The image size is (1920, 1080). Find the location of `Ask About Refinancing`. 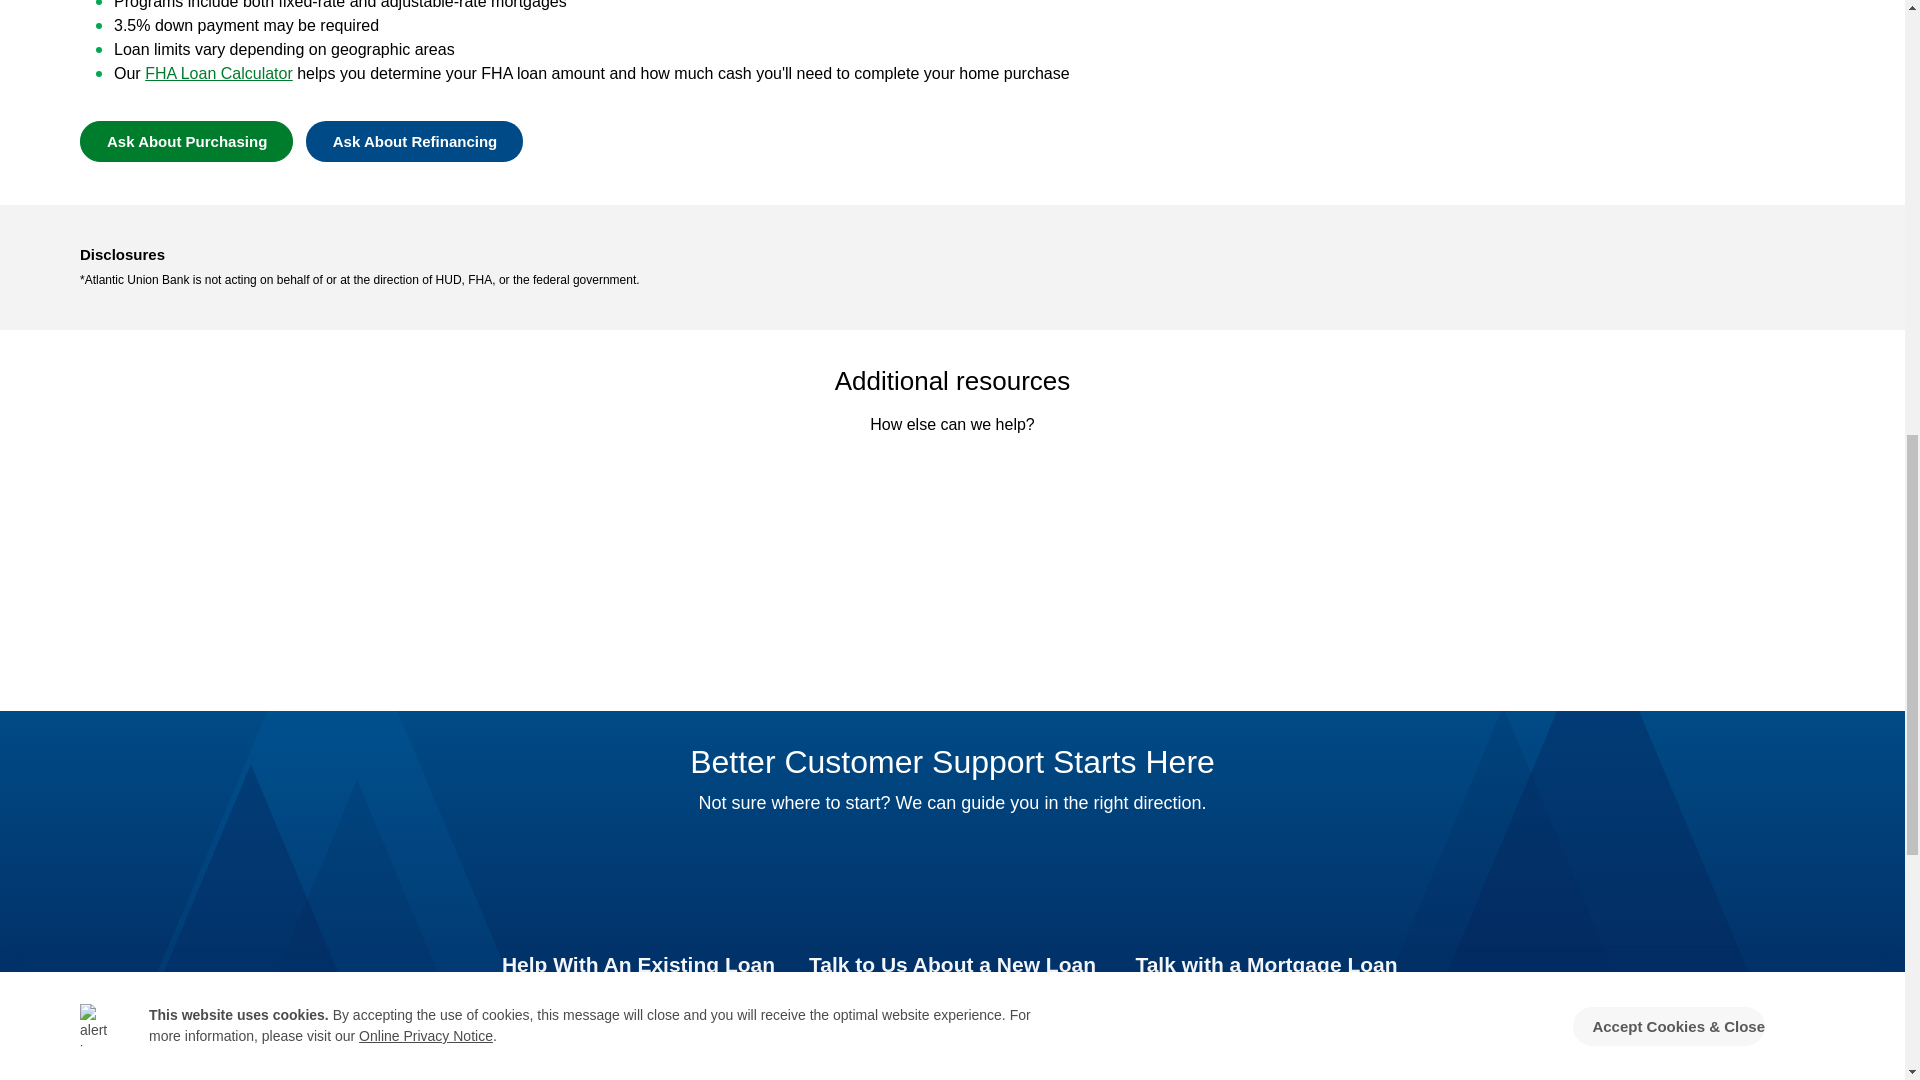

Ask About Refinancing is located at coordinates (414, 140).